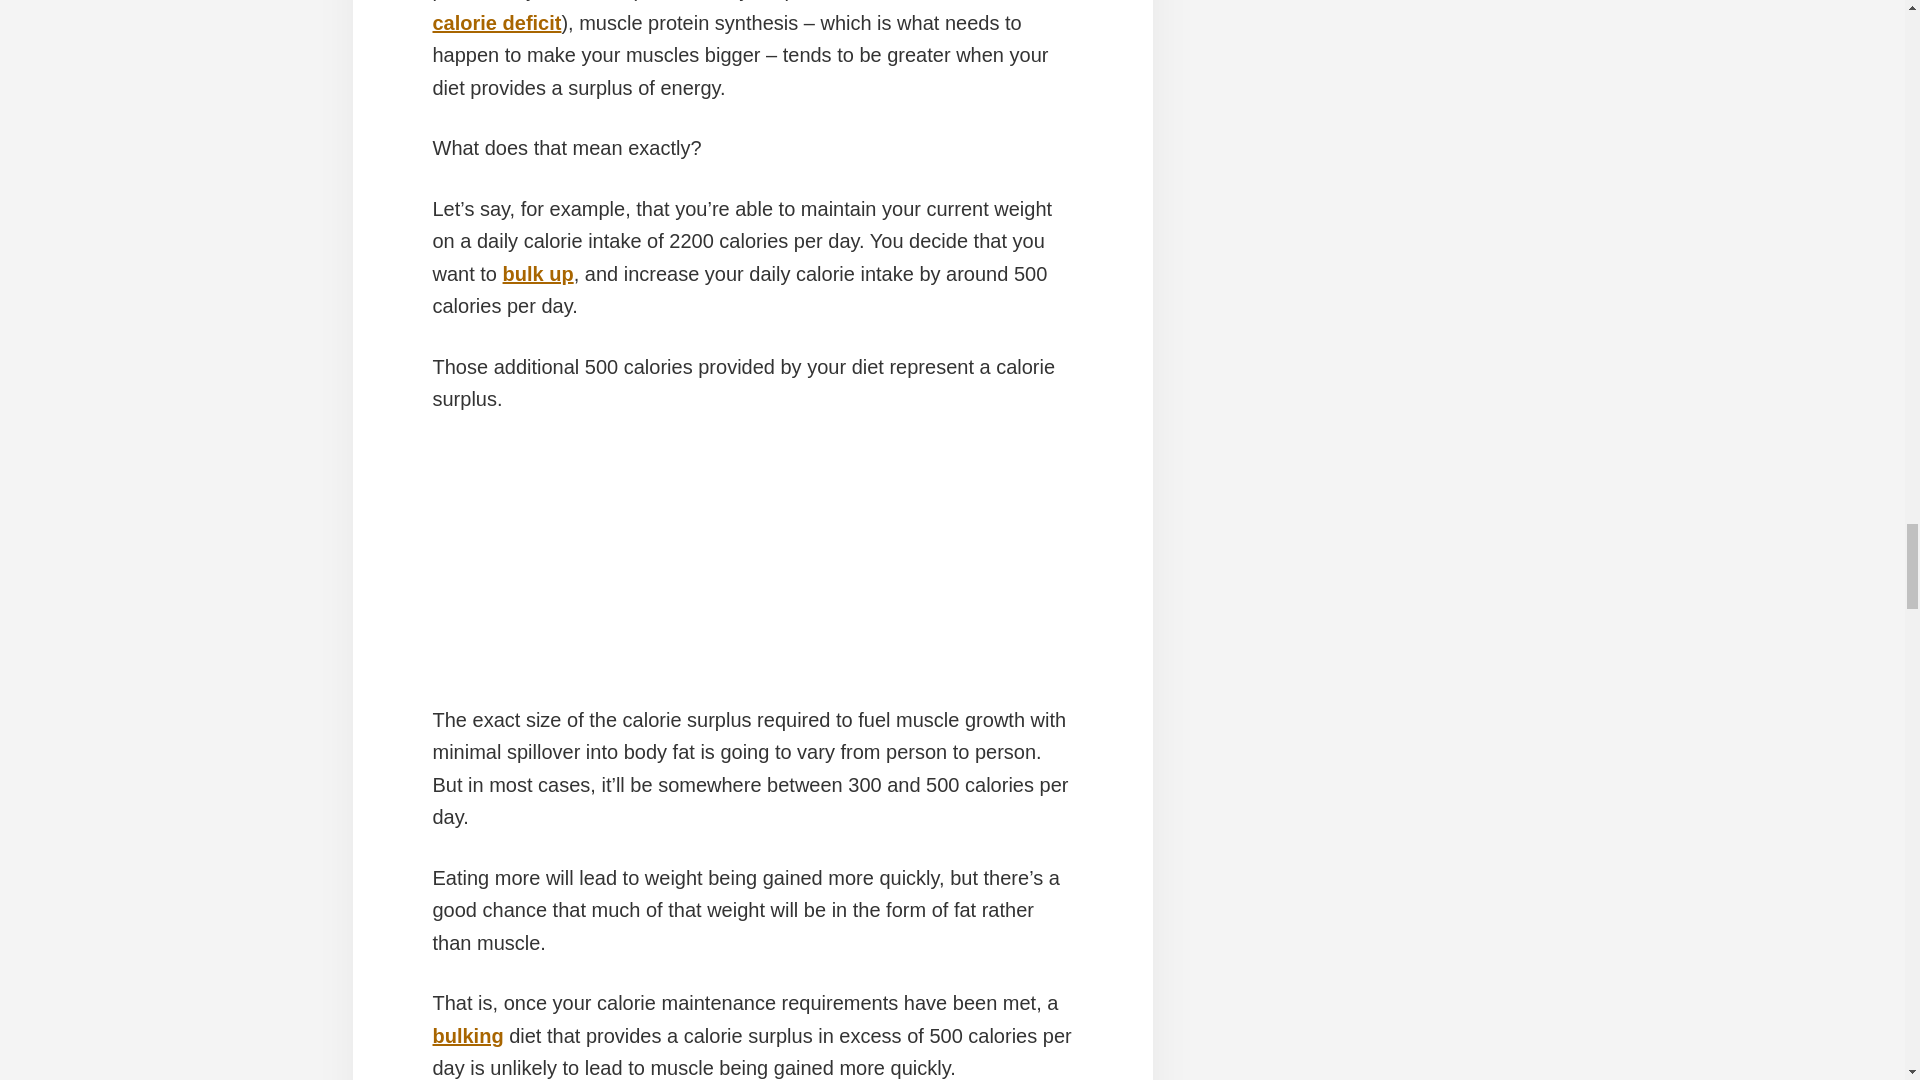 The width and height of the screenshot is (1920, 1080). What do you see at coordinates (739, 16) in the screenshot?
I see `build muscle in a calorie deficit` at bounding box center [739, 16].